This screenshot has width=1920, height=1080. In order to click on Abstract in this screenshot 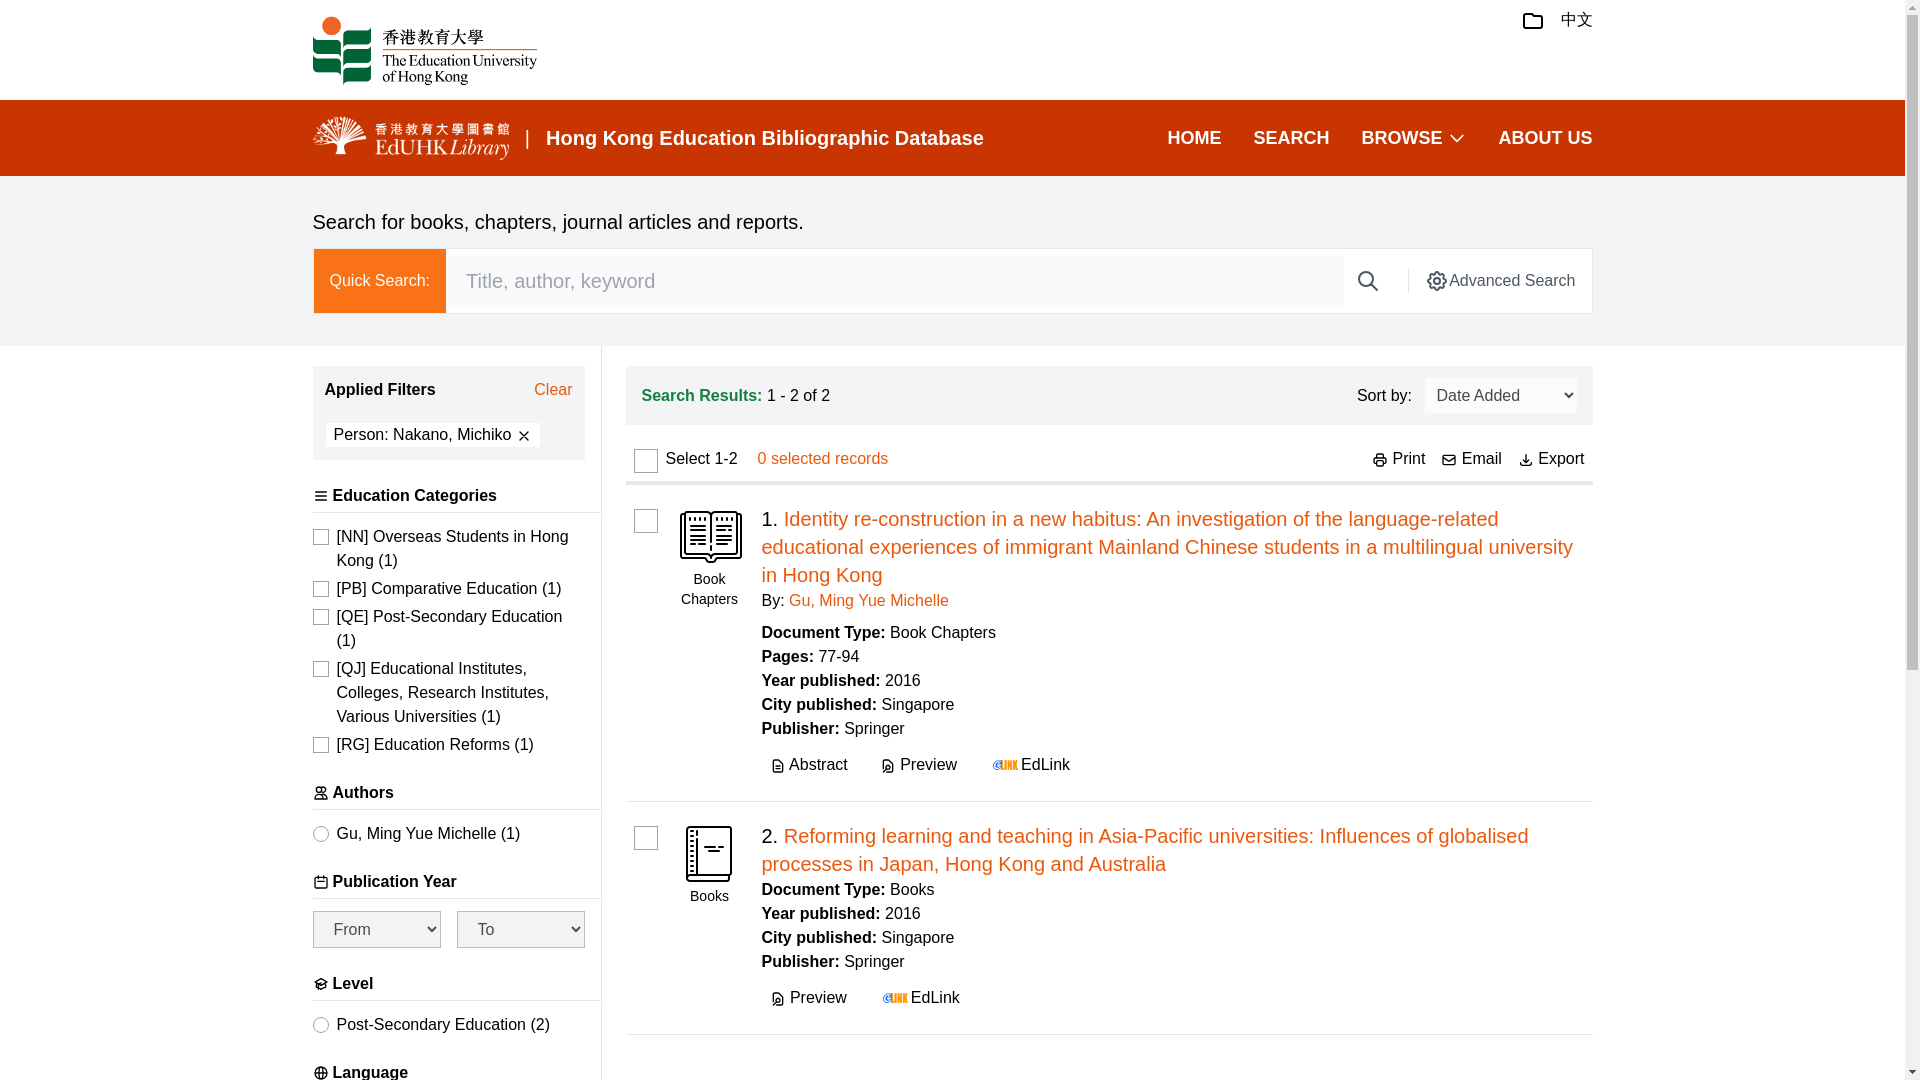, I will do `click(809, 764)`.